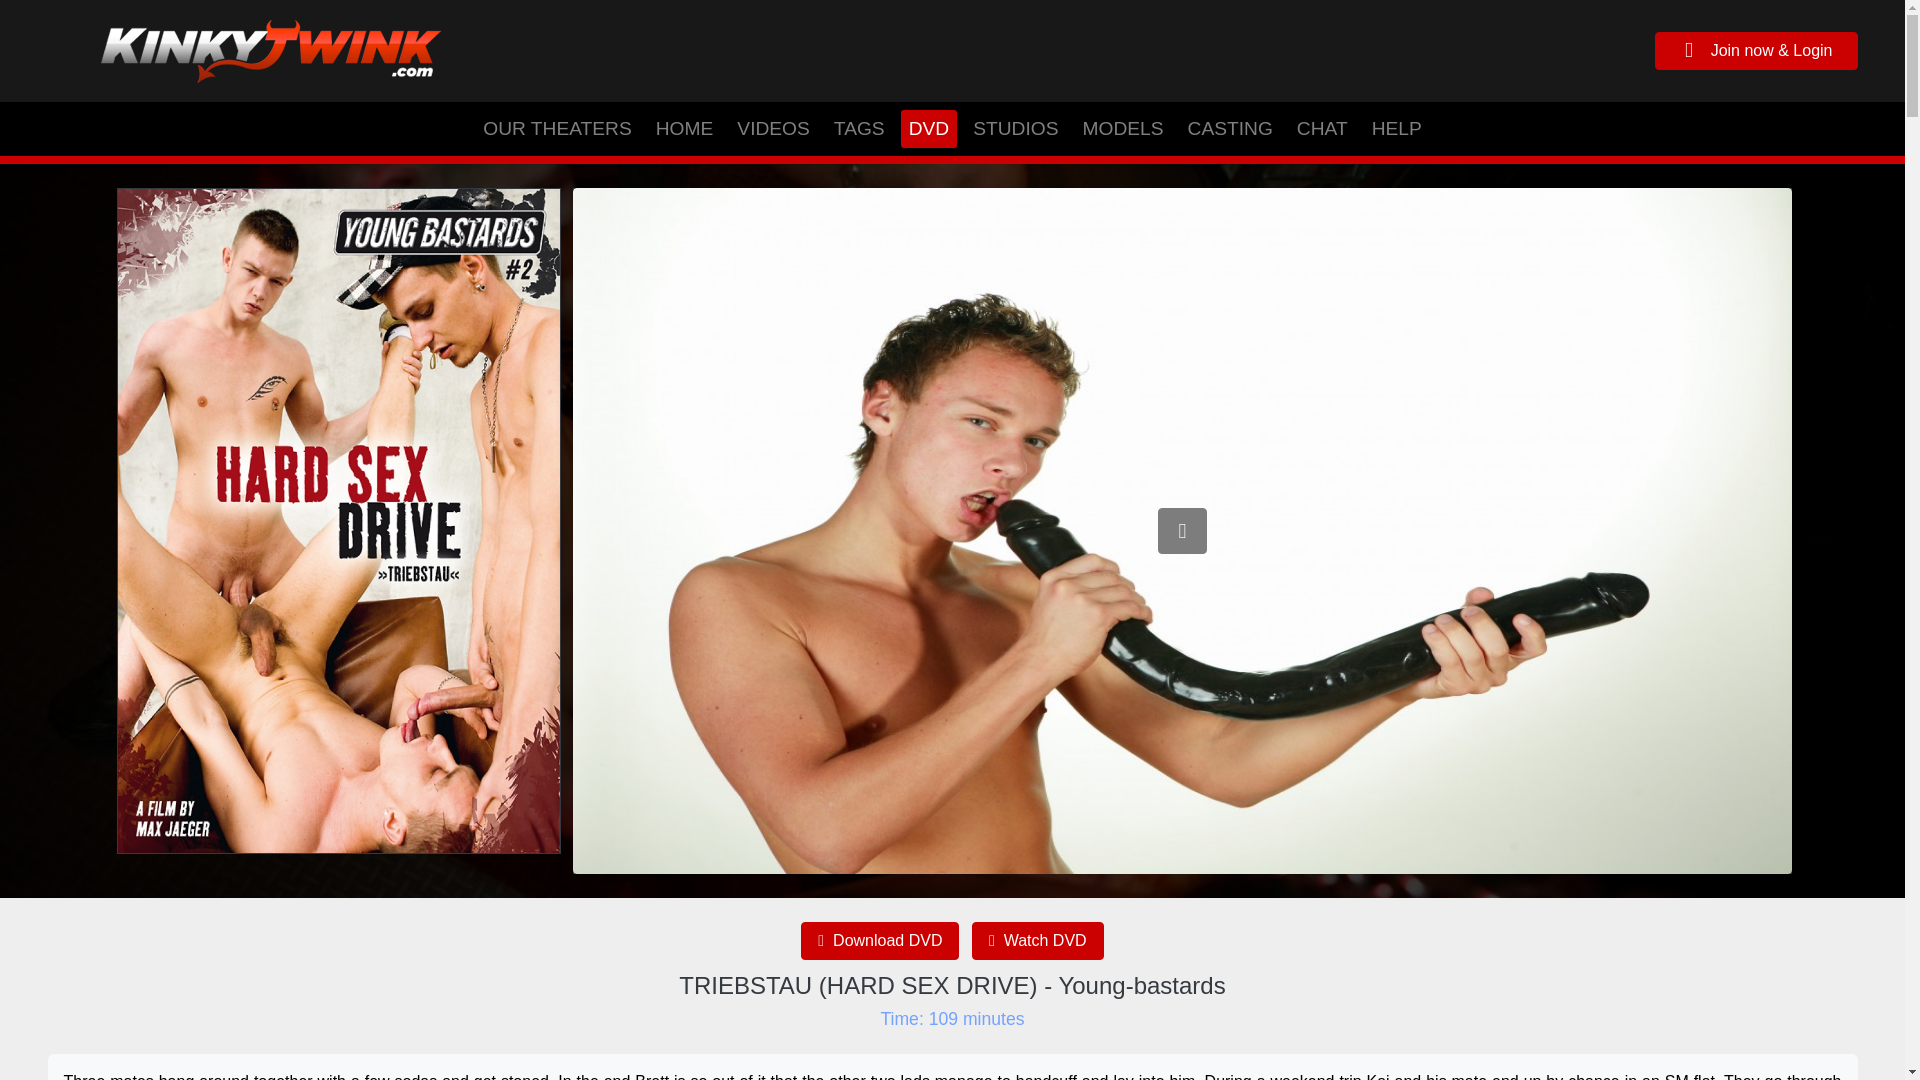  What do you see at coordinates (858, 128) in the screenshot?
I see `TAGS` at bounding box center [858, 128].